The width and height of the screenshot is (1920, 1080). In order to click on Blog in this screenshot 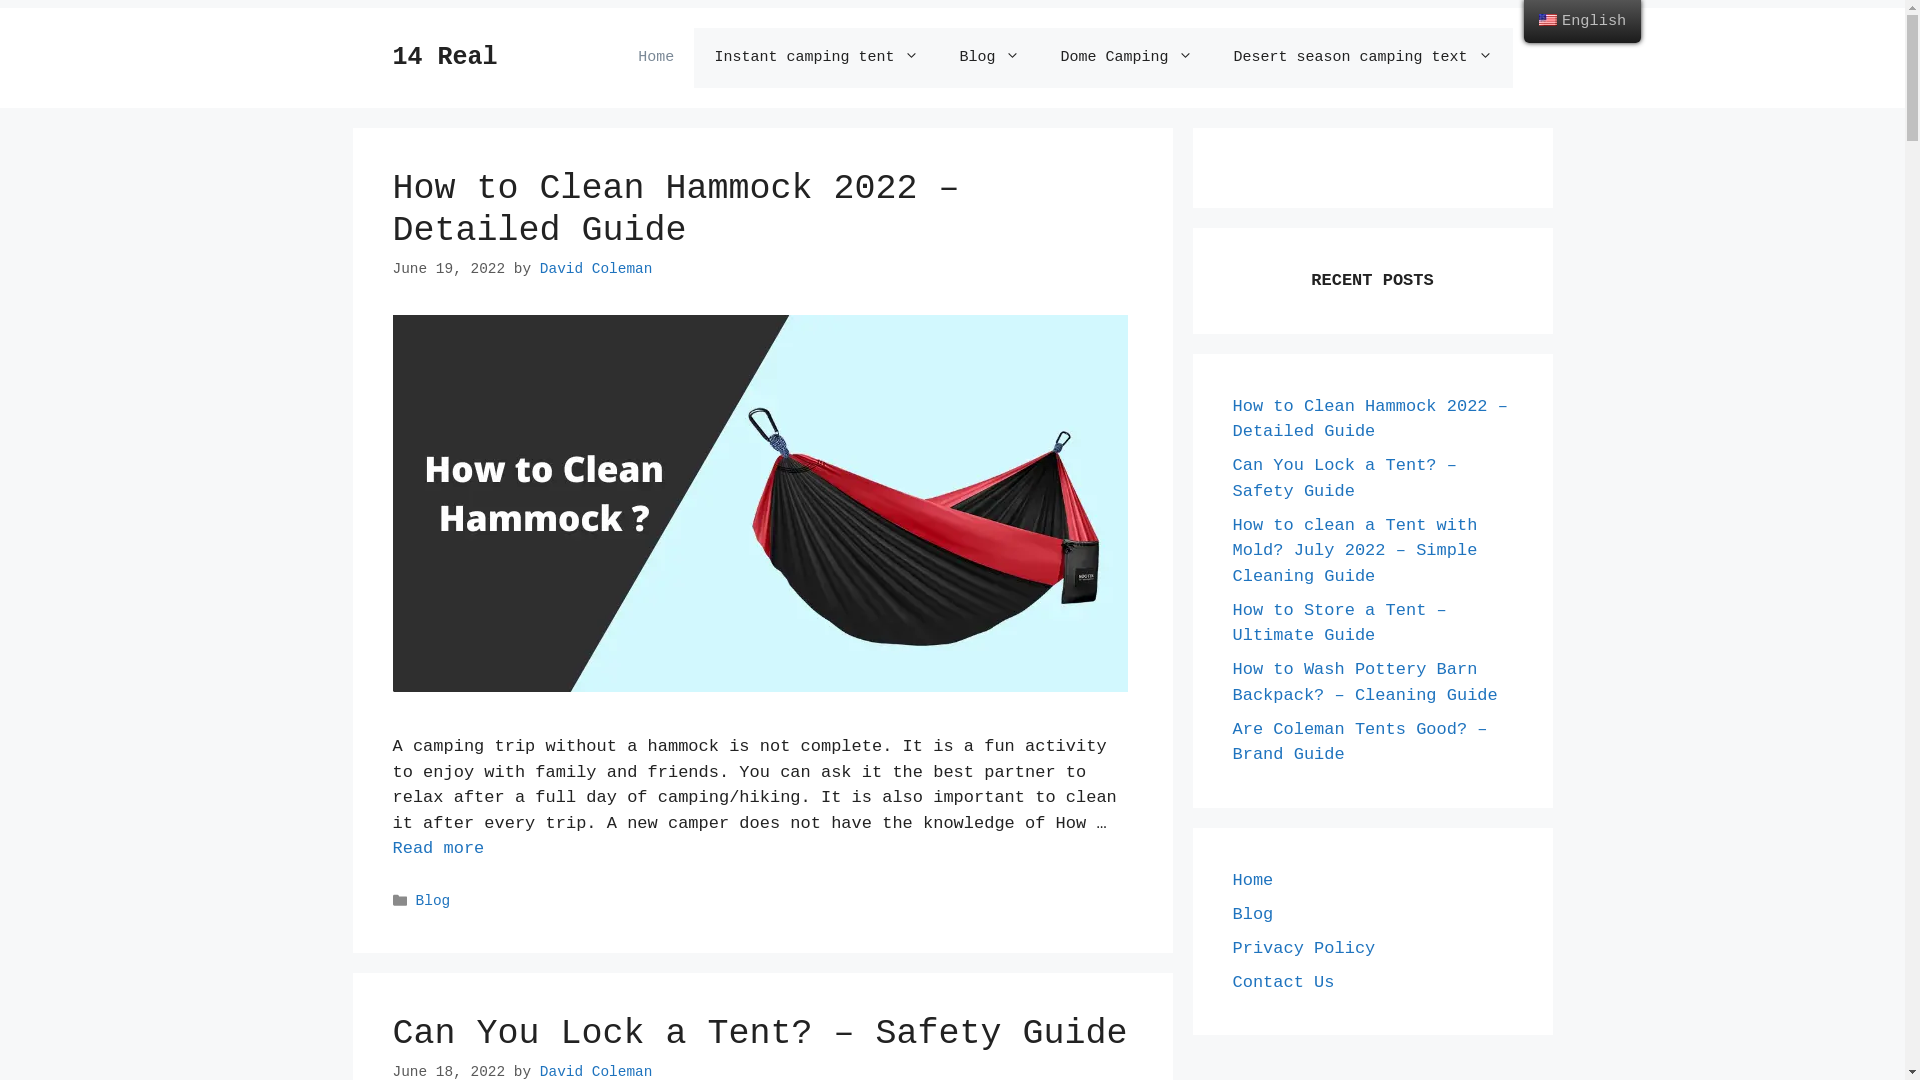, I will do `click(1252, 914)`.